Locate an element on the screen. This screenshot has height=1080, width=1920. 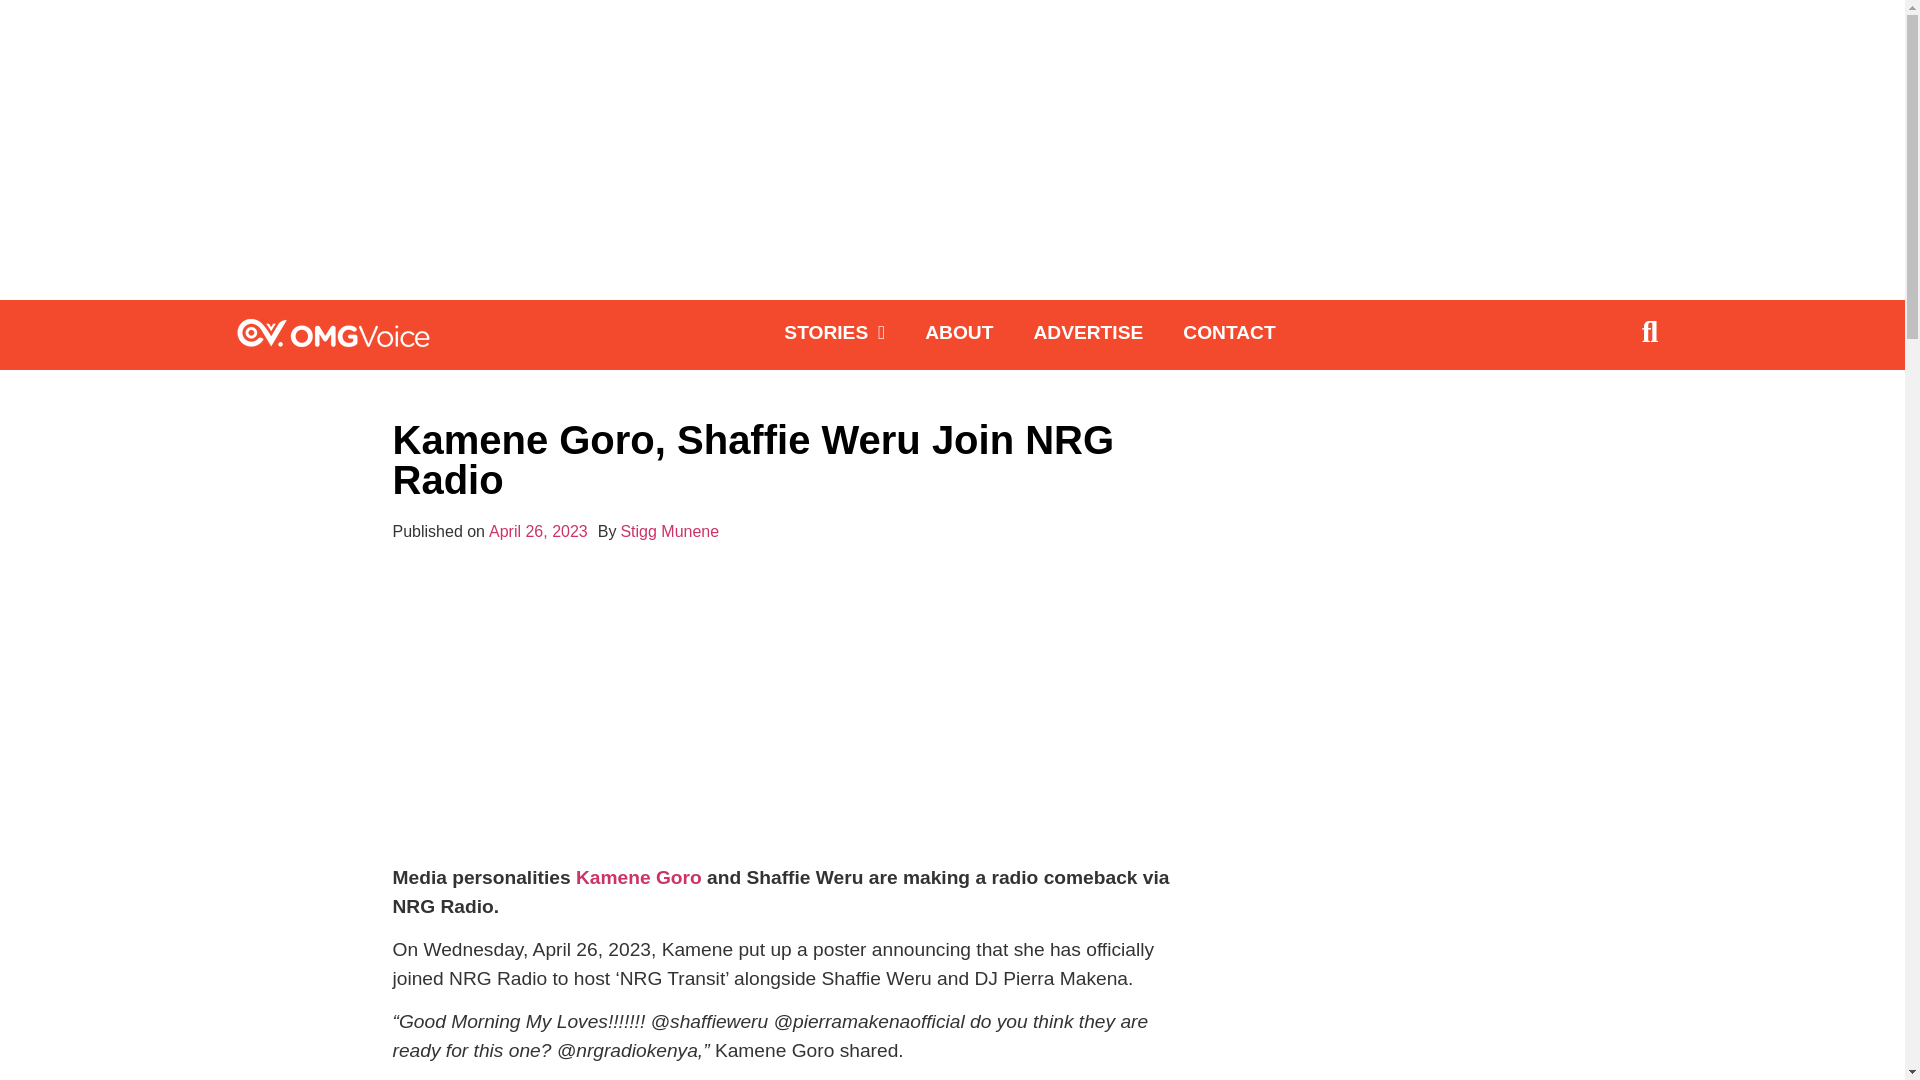
CONTACT is located at coordinates (1228, 332).